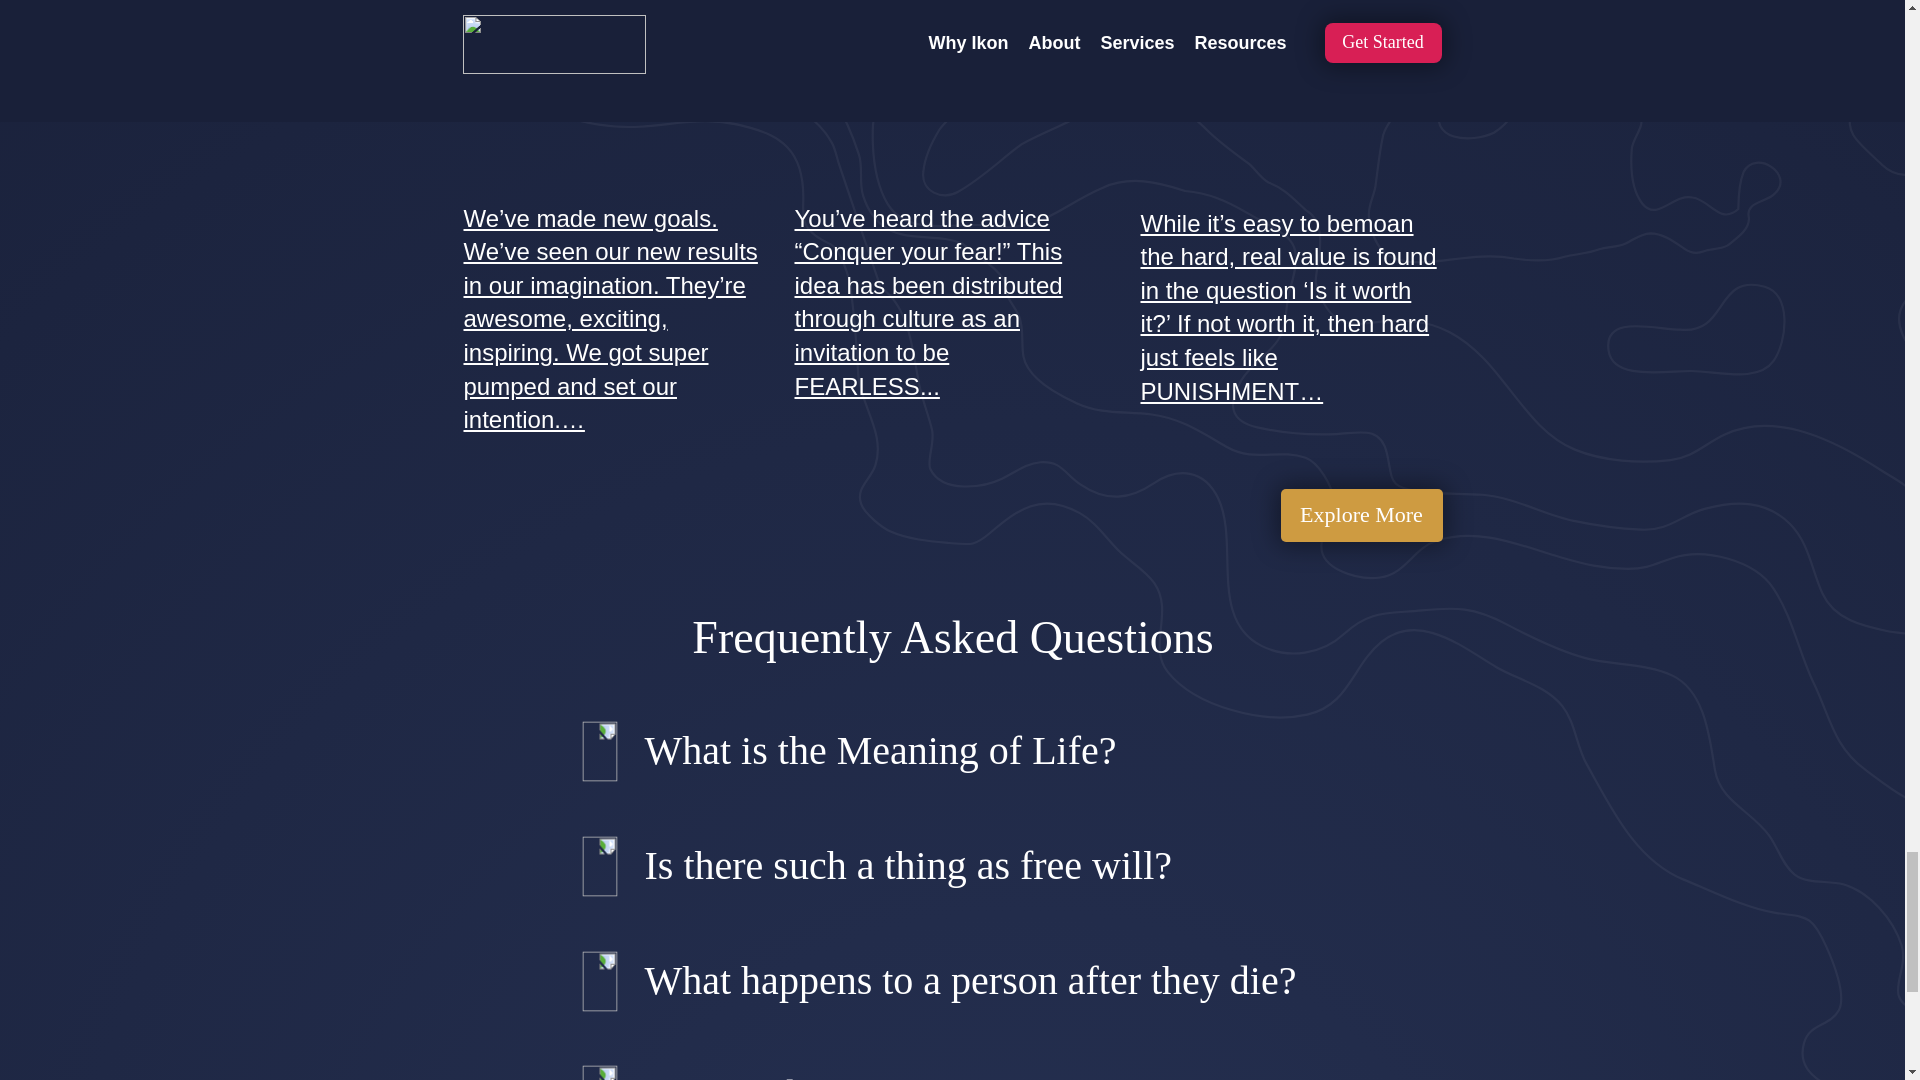 The image size is (1920, 1080). I want to click on Explore More, so click(1360, 516).